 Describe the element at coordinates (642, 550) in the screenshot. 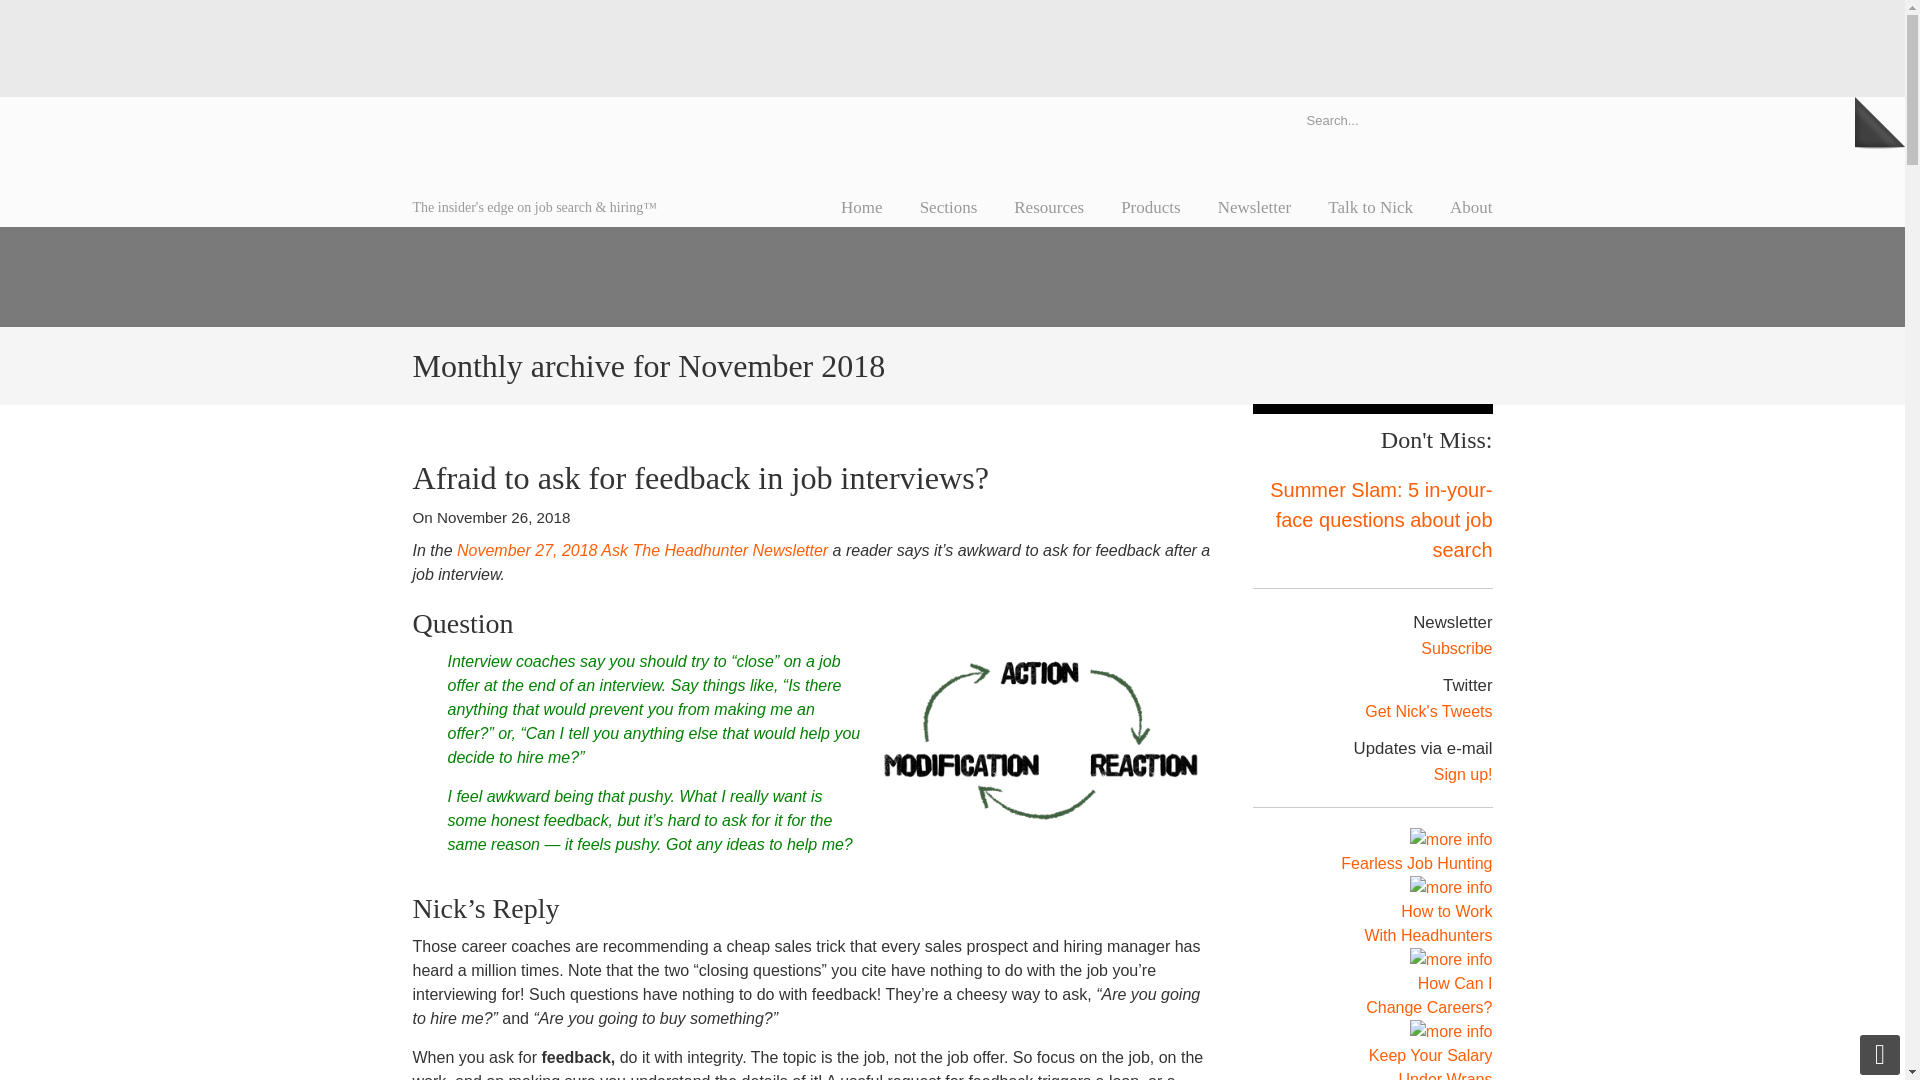

I see `Ask The Headhunter Newsletter` at that location.